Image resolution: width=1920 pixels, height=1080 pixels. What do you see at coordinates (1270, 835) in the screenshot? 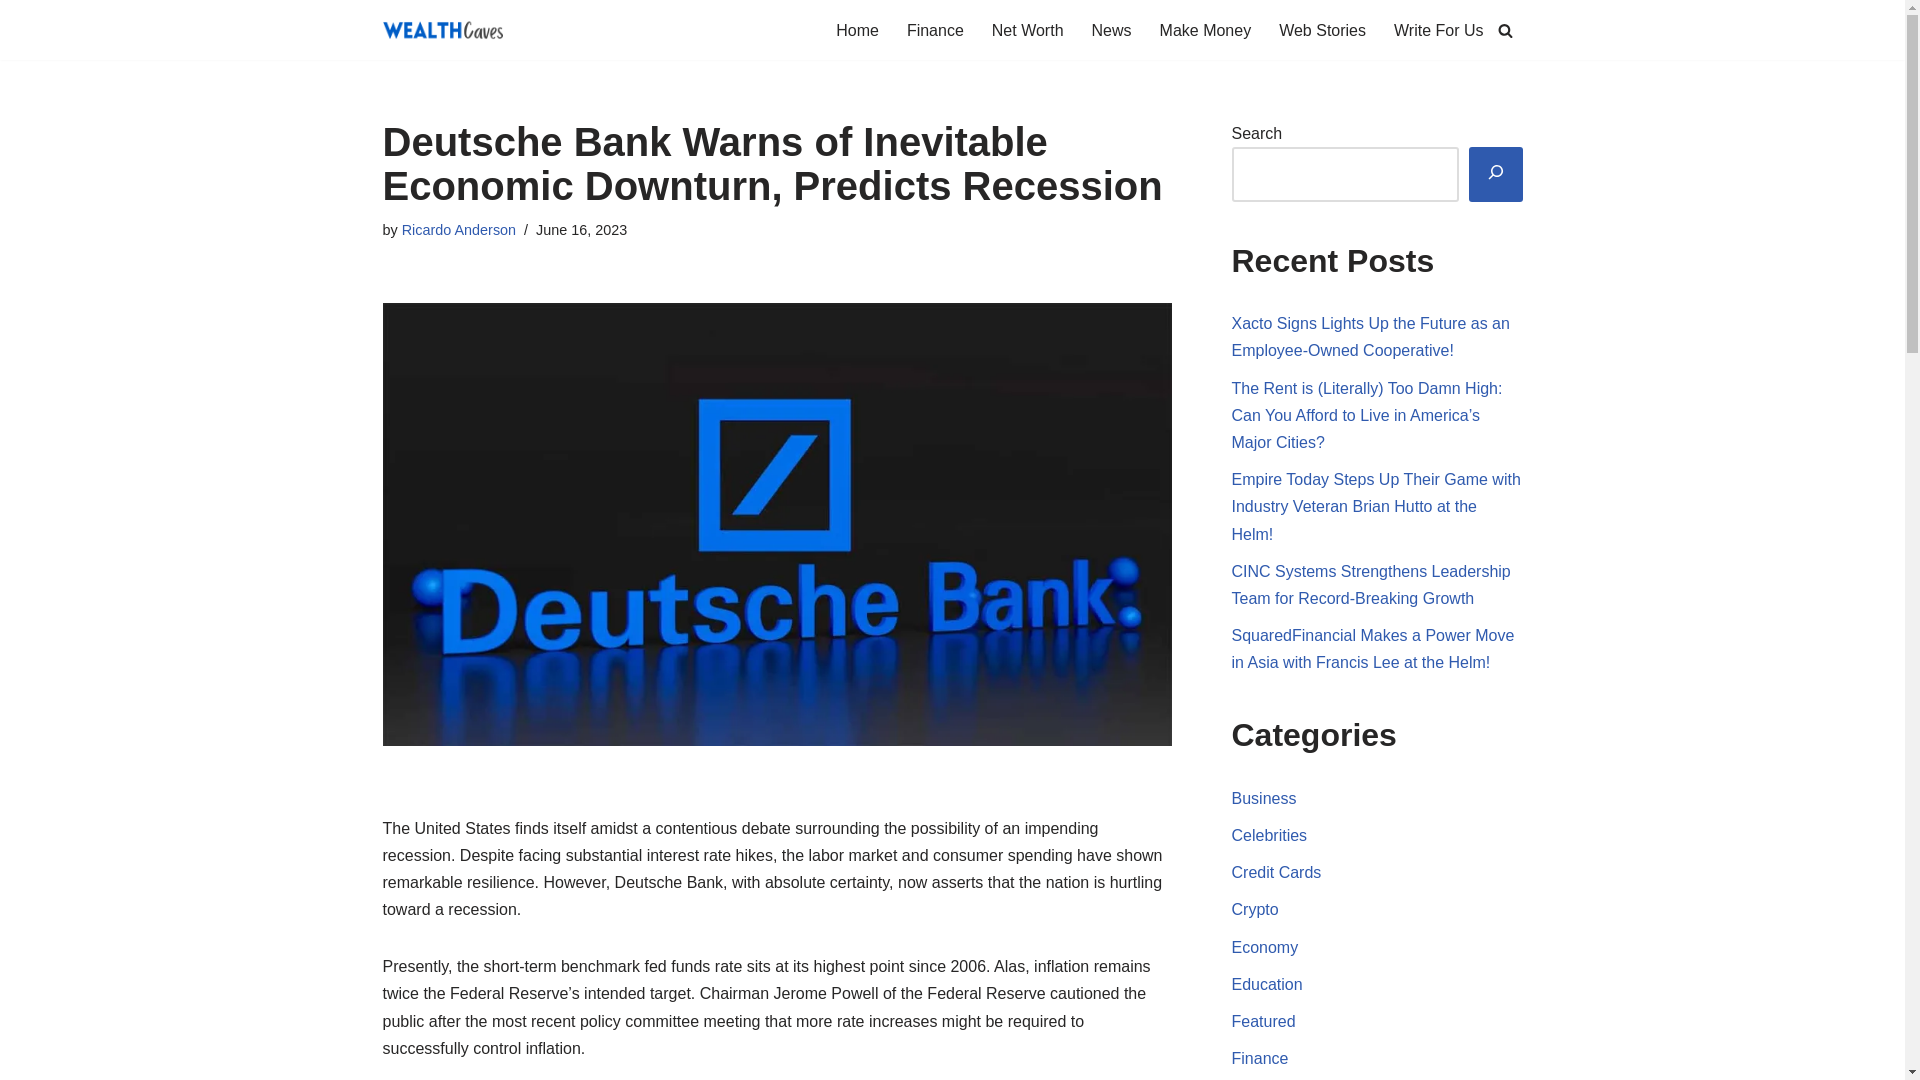
I see `Celebrities` at bounding box center [1270, 835].